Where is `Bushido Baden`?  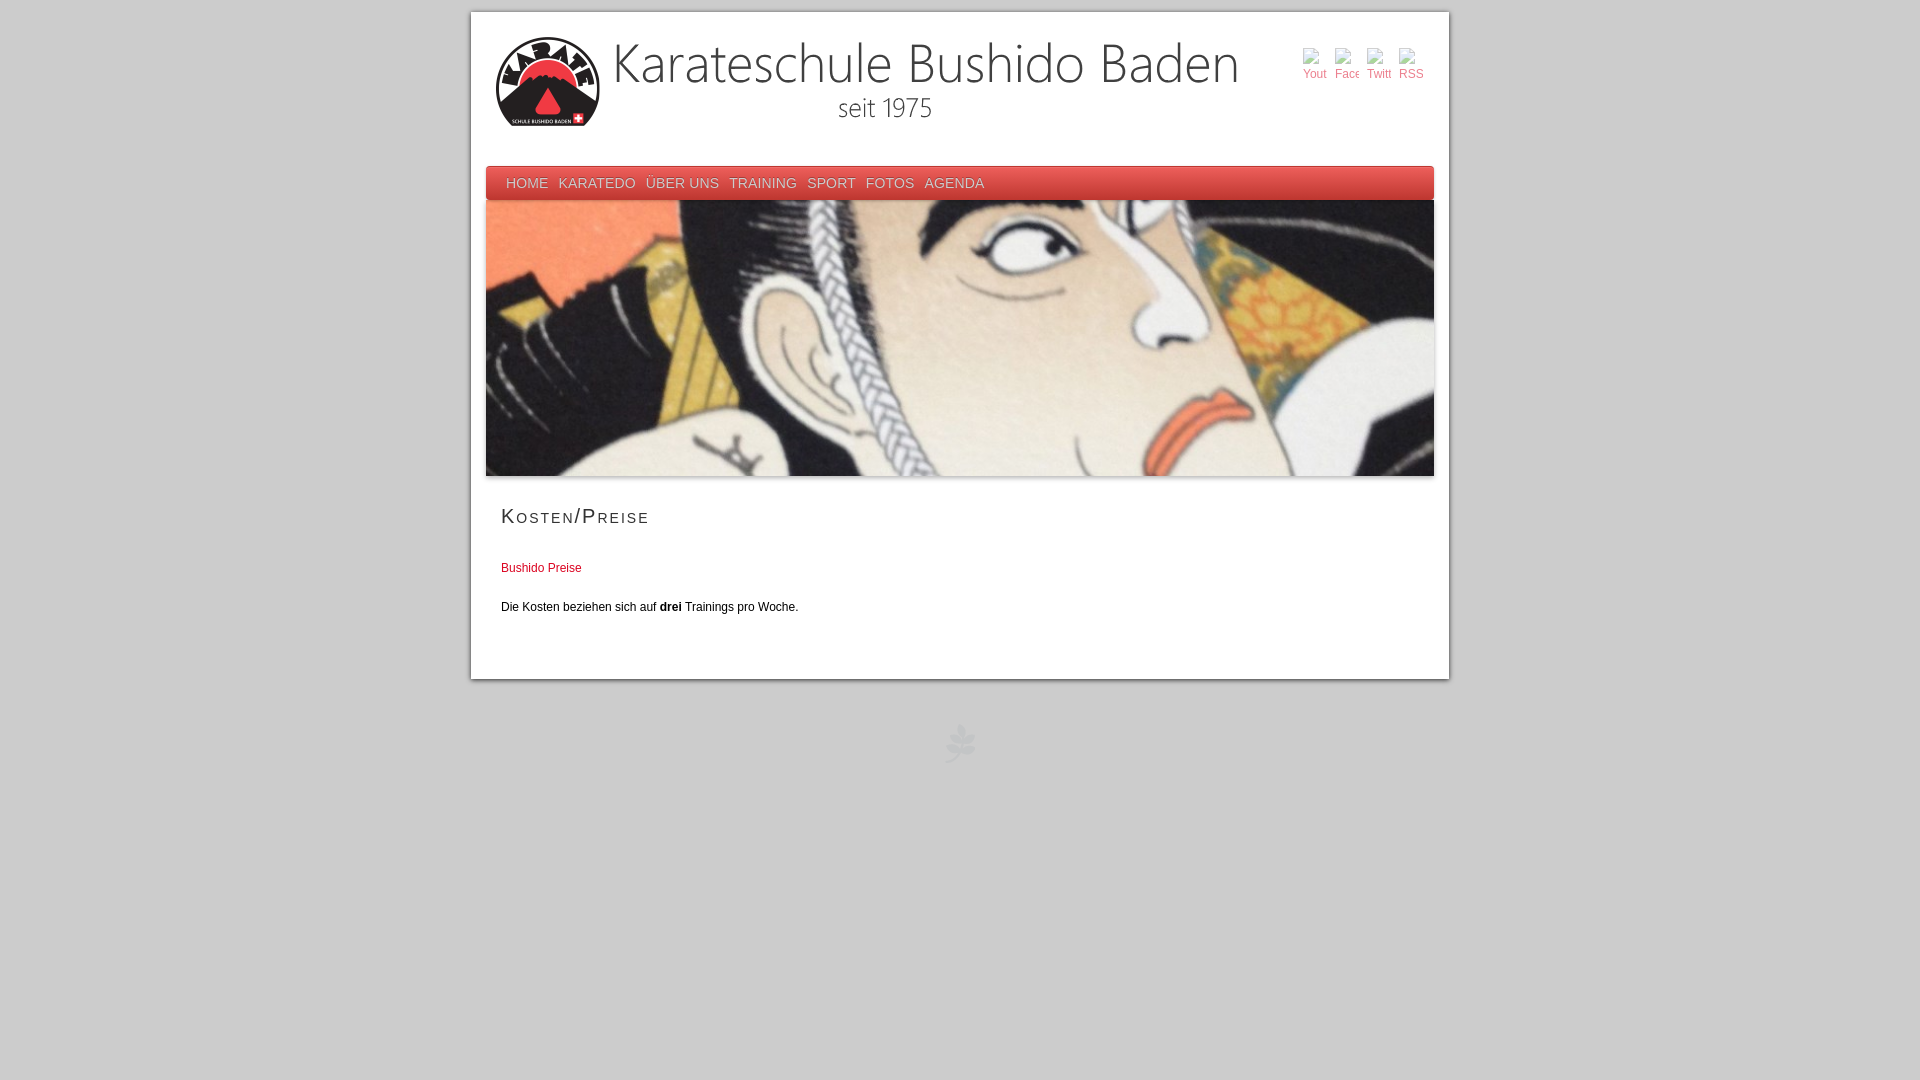 Bushido Baden is located at coordinates (960, 82).